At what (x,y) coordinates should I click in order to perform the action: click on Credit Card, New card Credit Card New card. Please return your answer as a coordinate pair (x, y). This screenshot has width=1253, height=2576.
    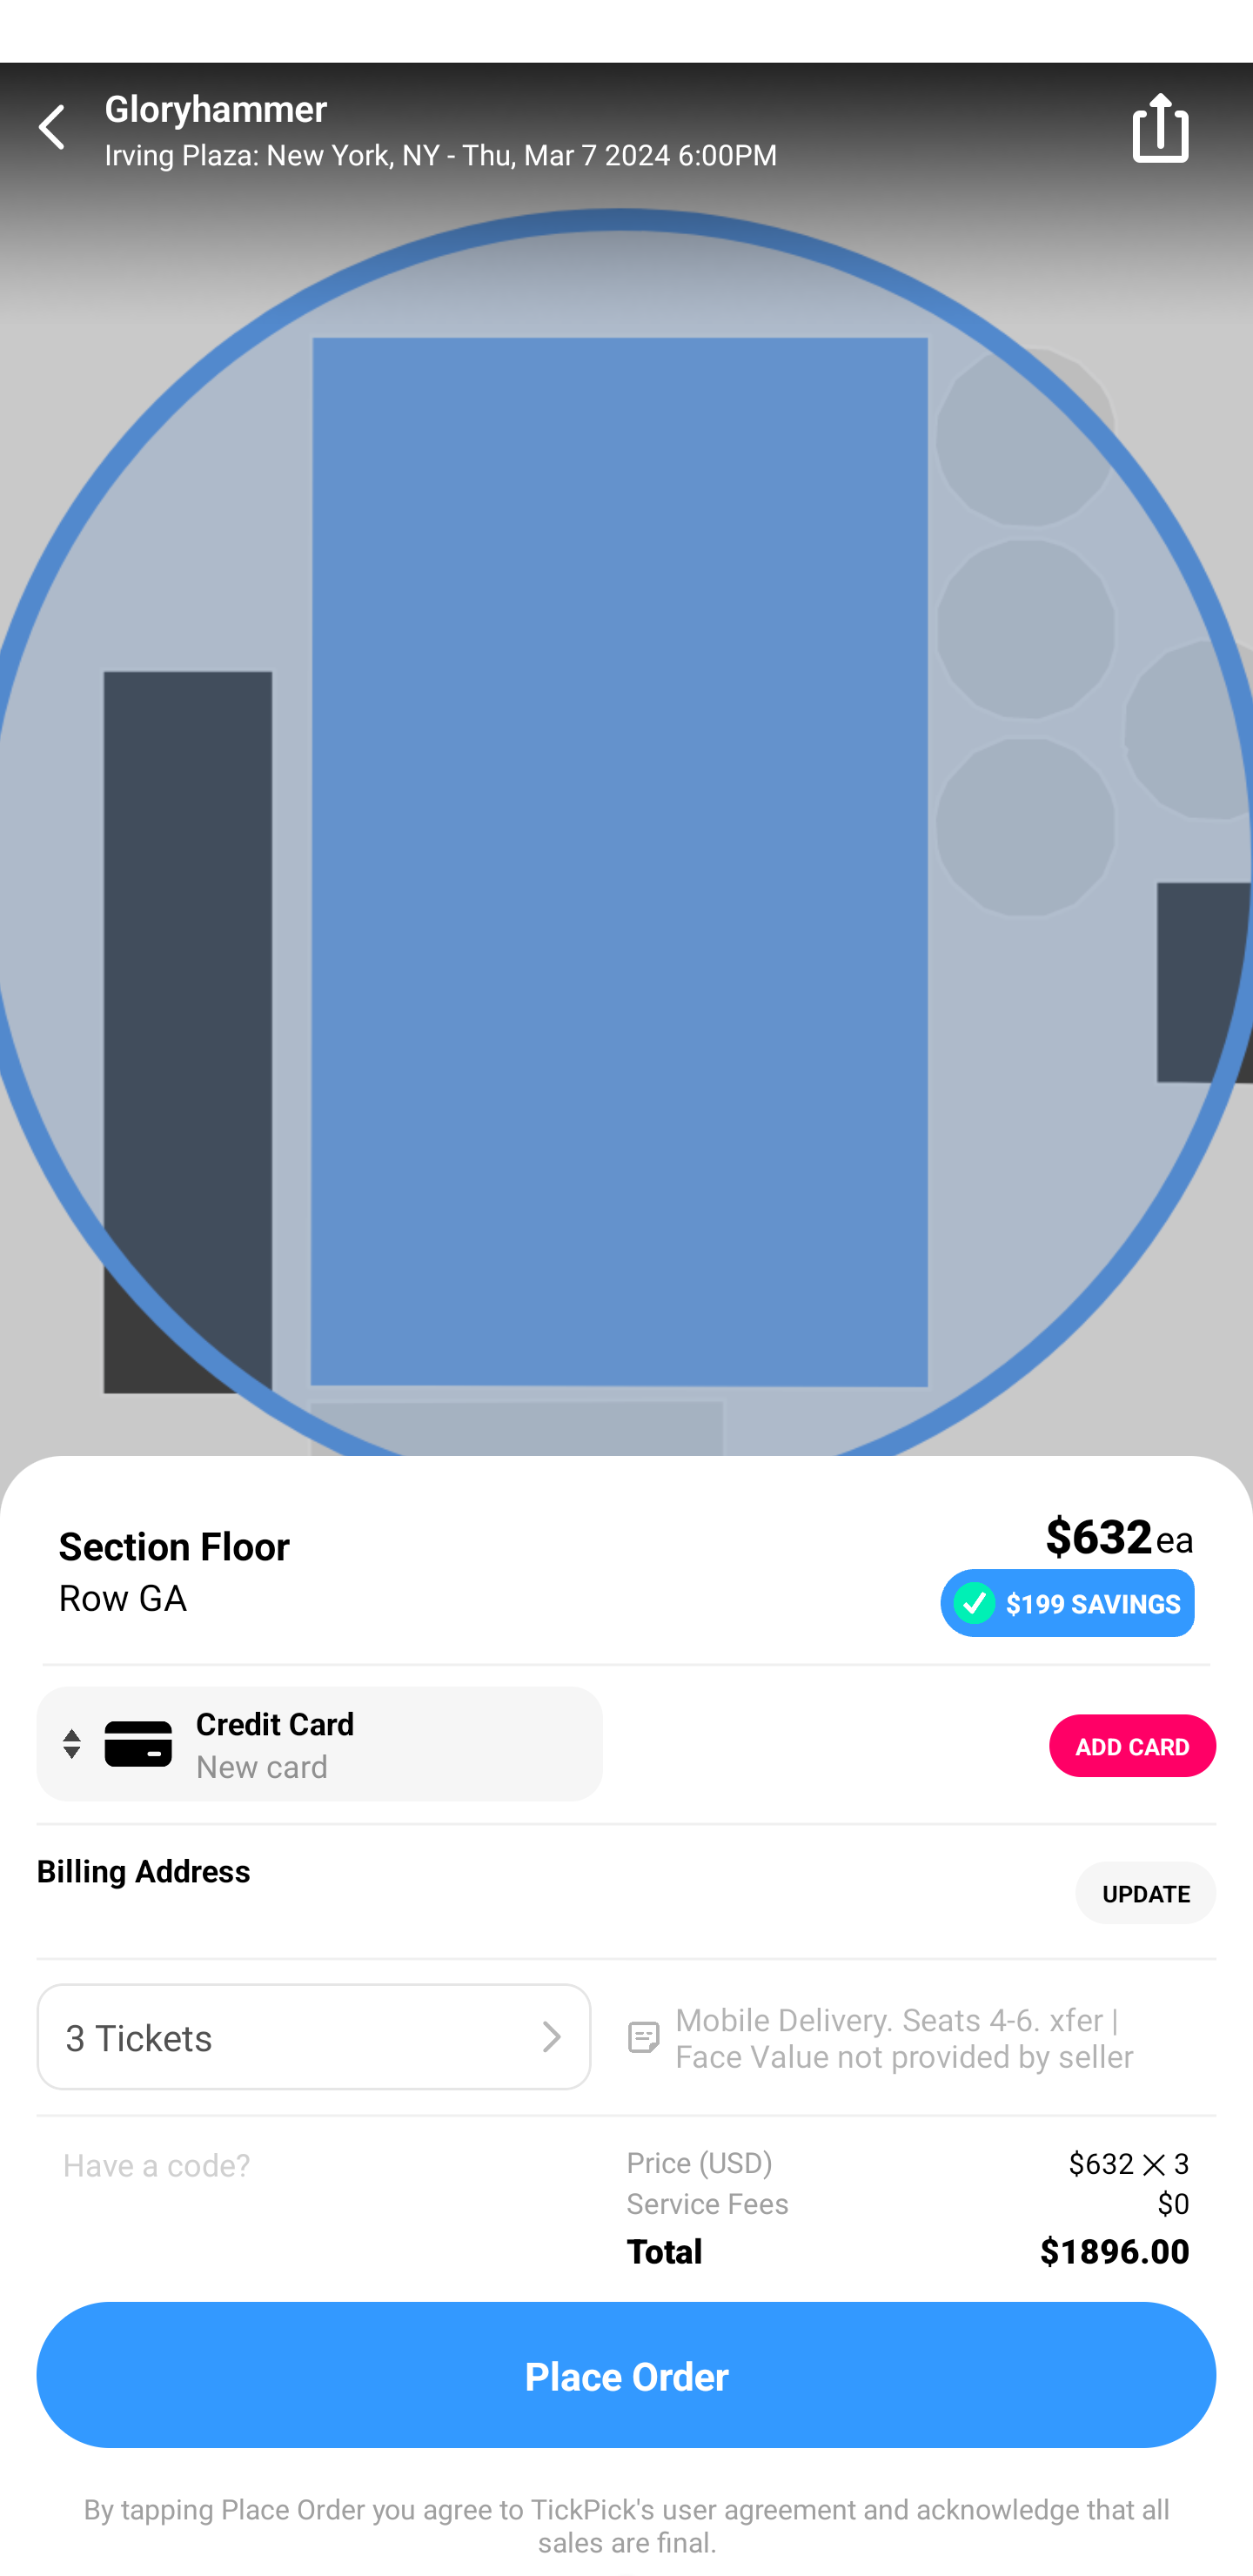
    Looking at the image, I should click on (318, 1744).